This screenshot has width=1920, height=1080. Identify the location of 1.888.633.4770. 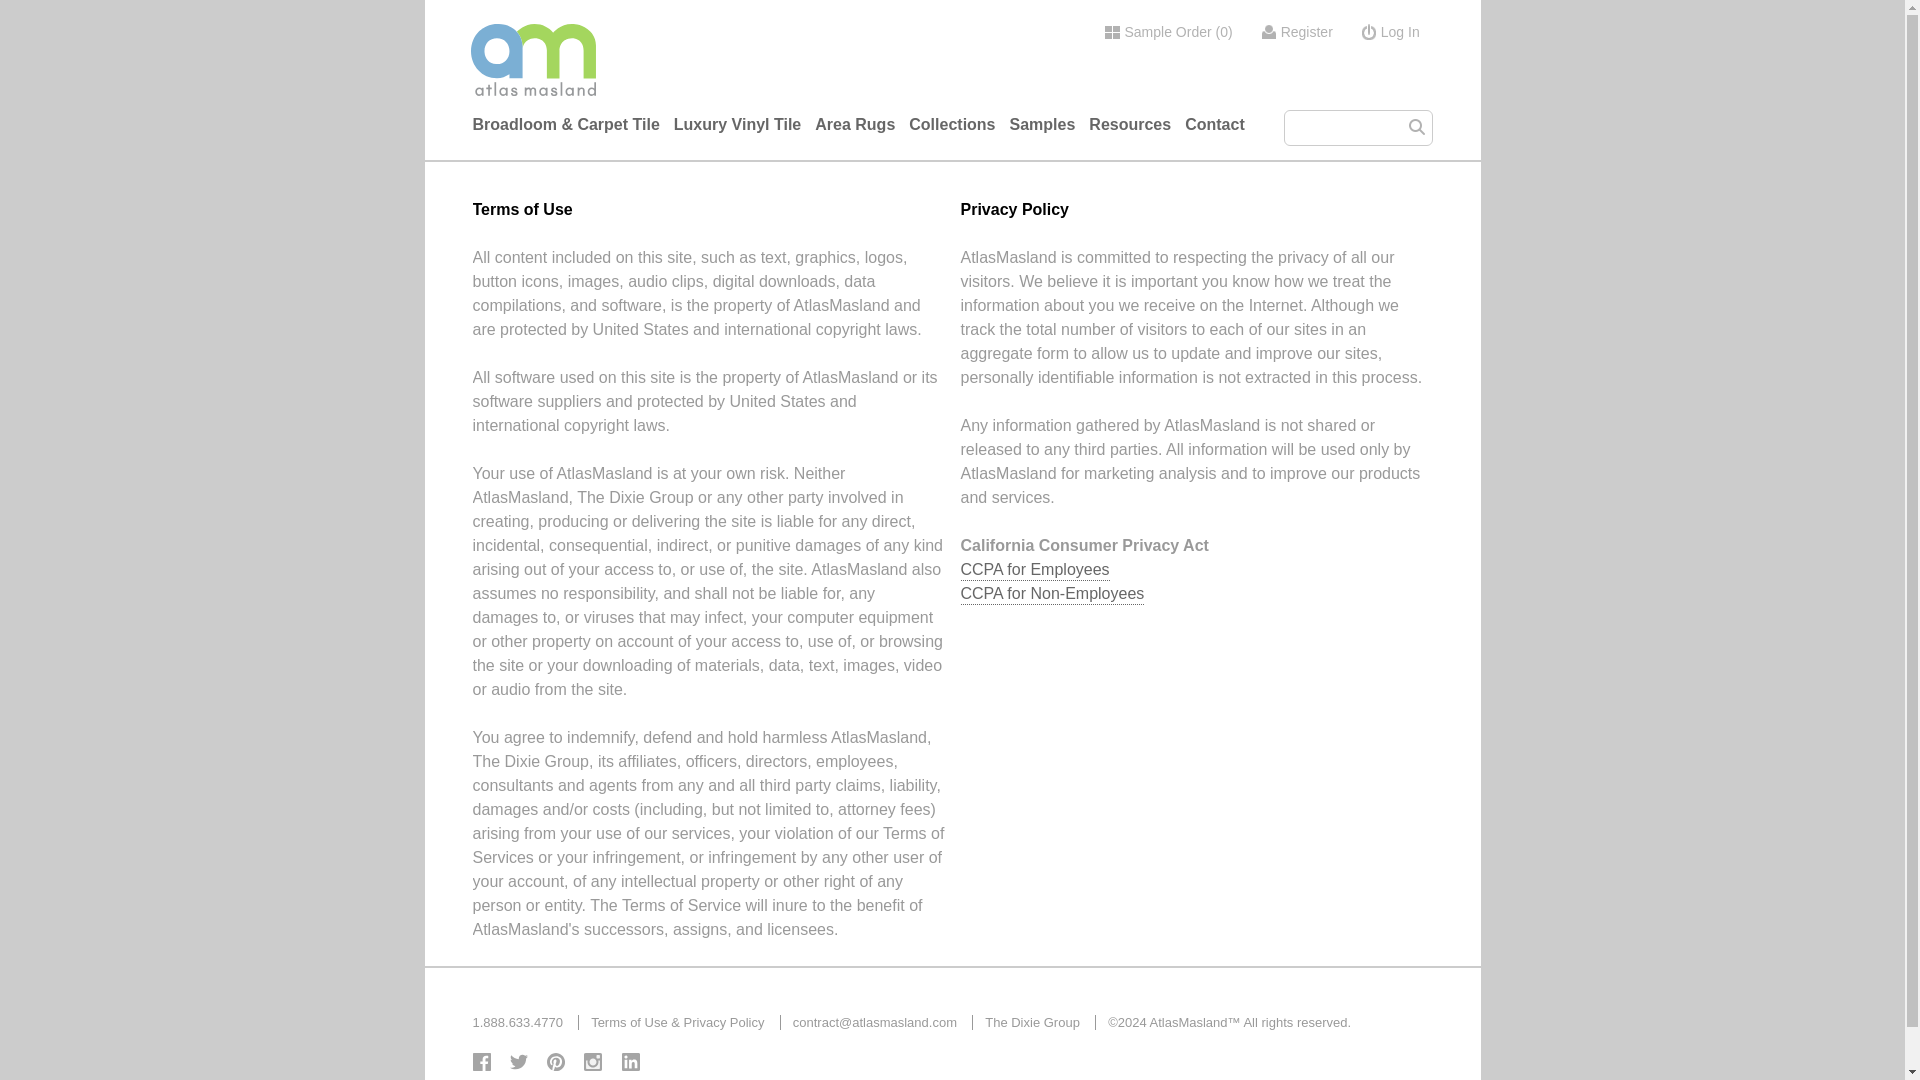
(517, 1022).